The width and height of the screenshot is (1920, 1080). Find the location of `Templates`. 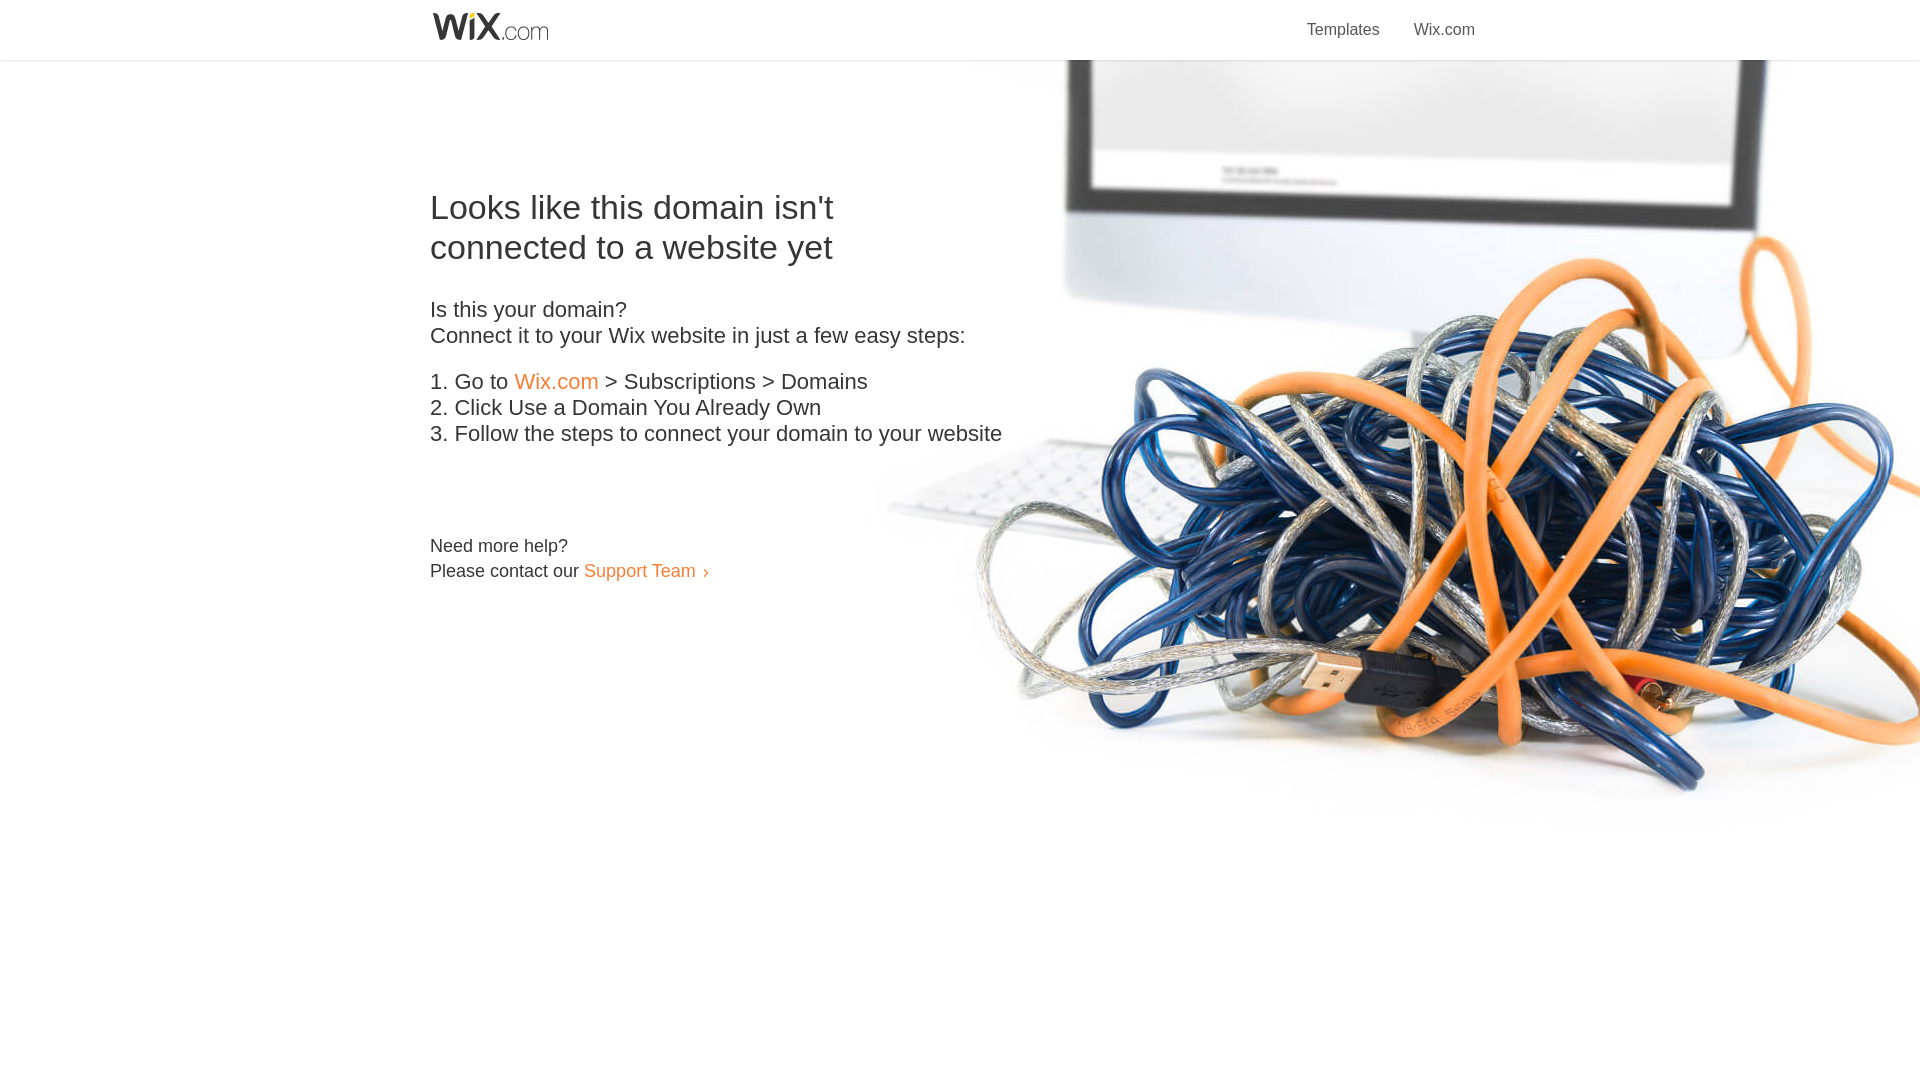

Templates is located at coordinates (1344, 18).